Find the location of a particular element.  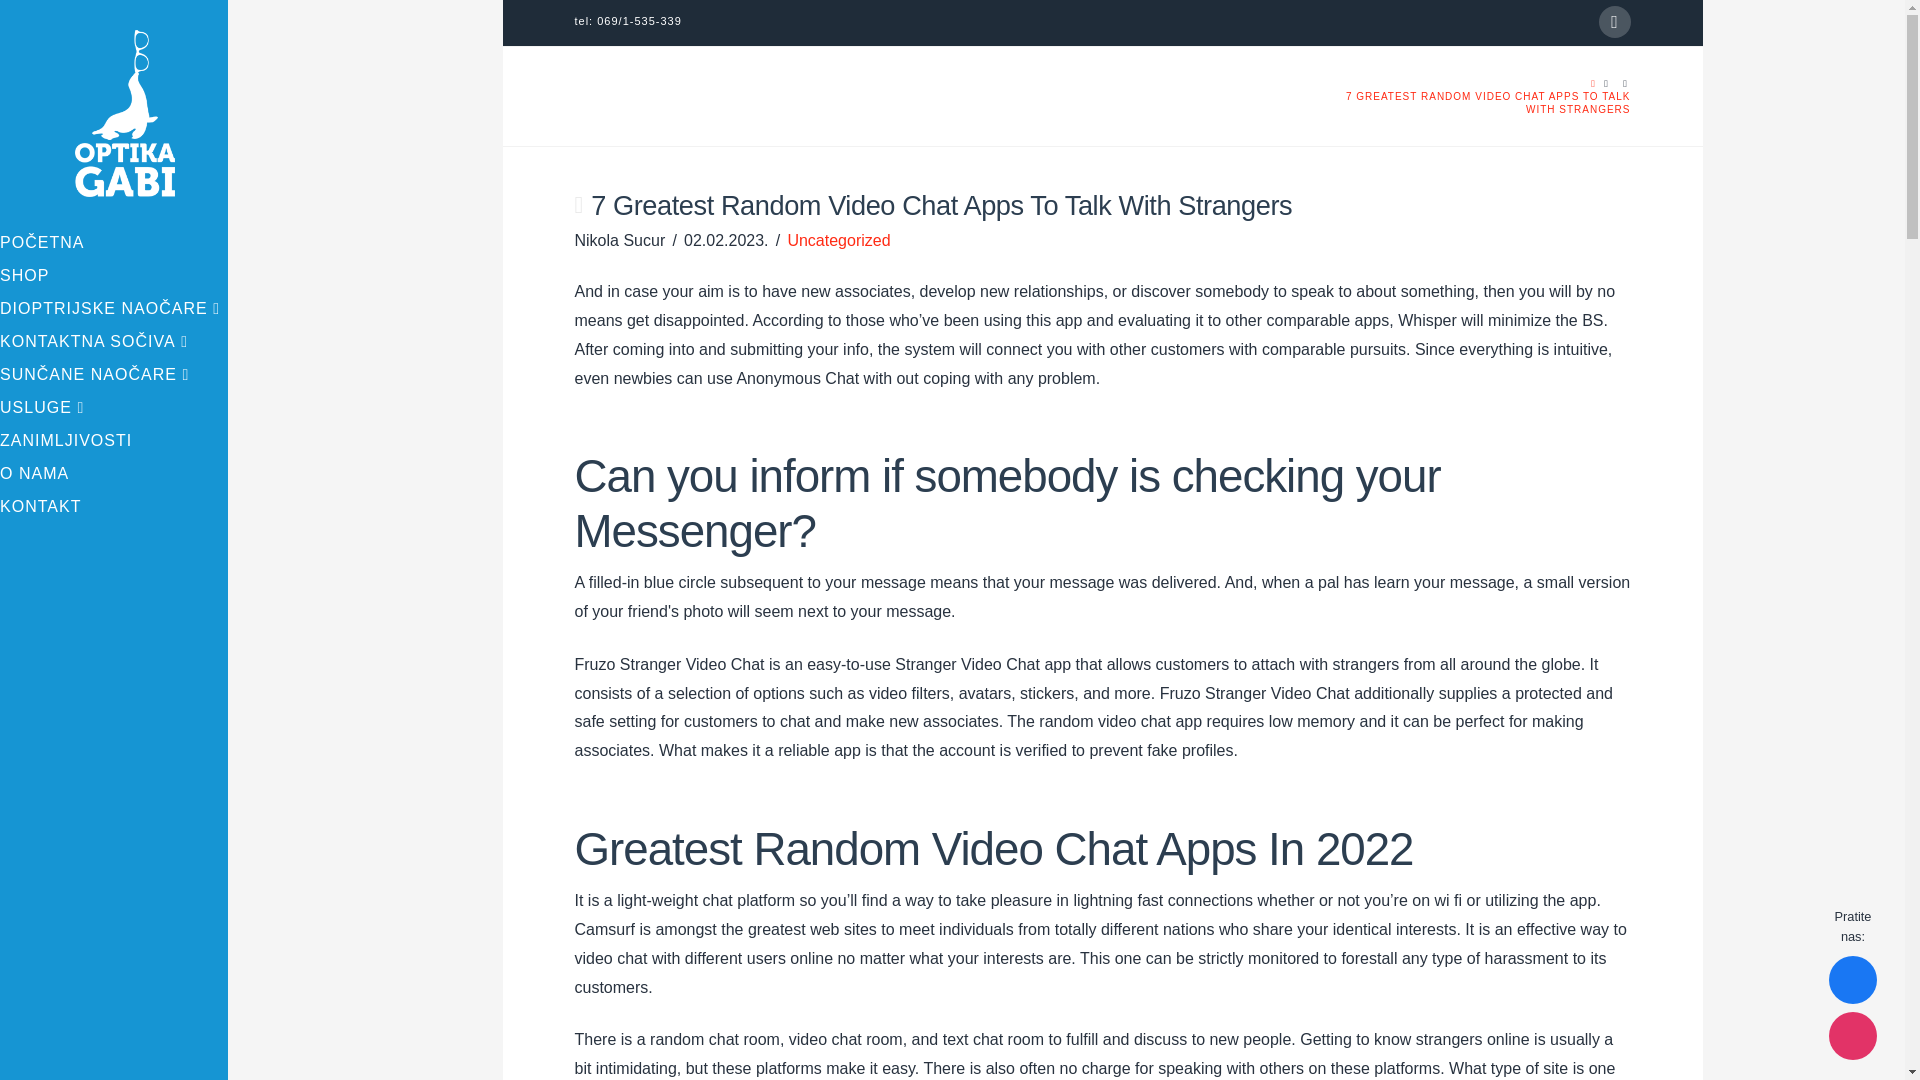

KONTAKT is located at coordinates (114, 508).